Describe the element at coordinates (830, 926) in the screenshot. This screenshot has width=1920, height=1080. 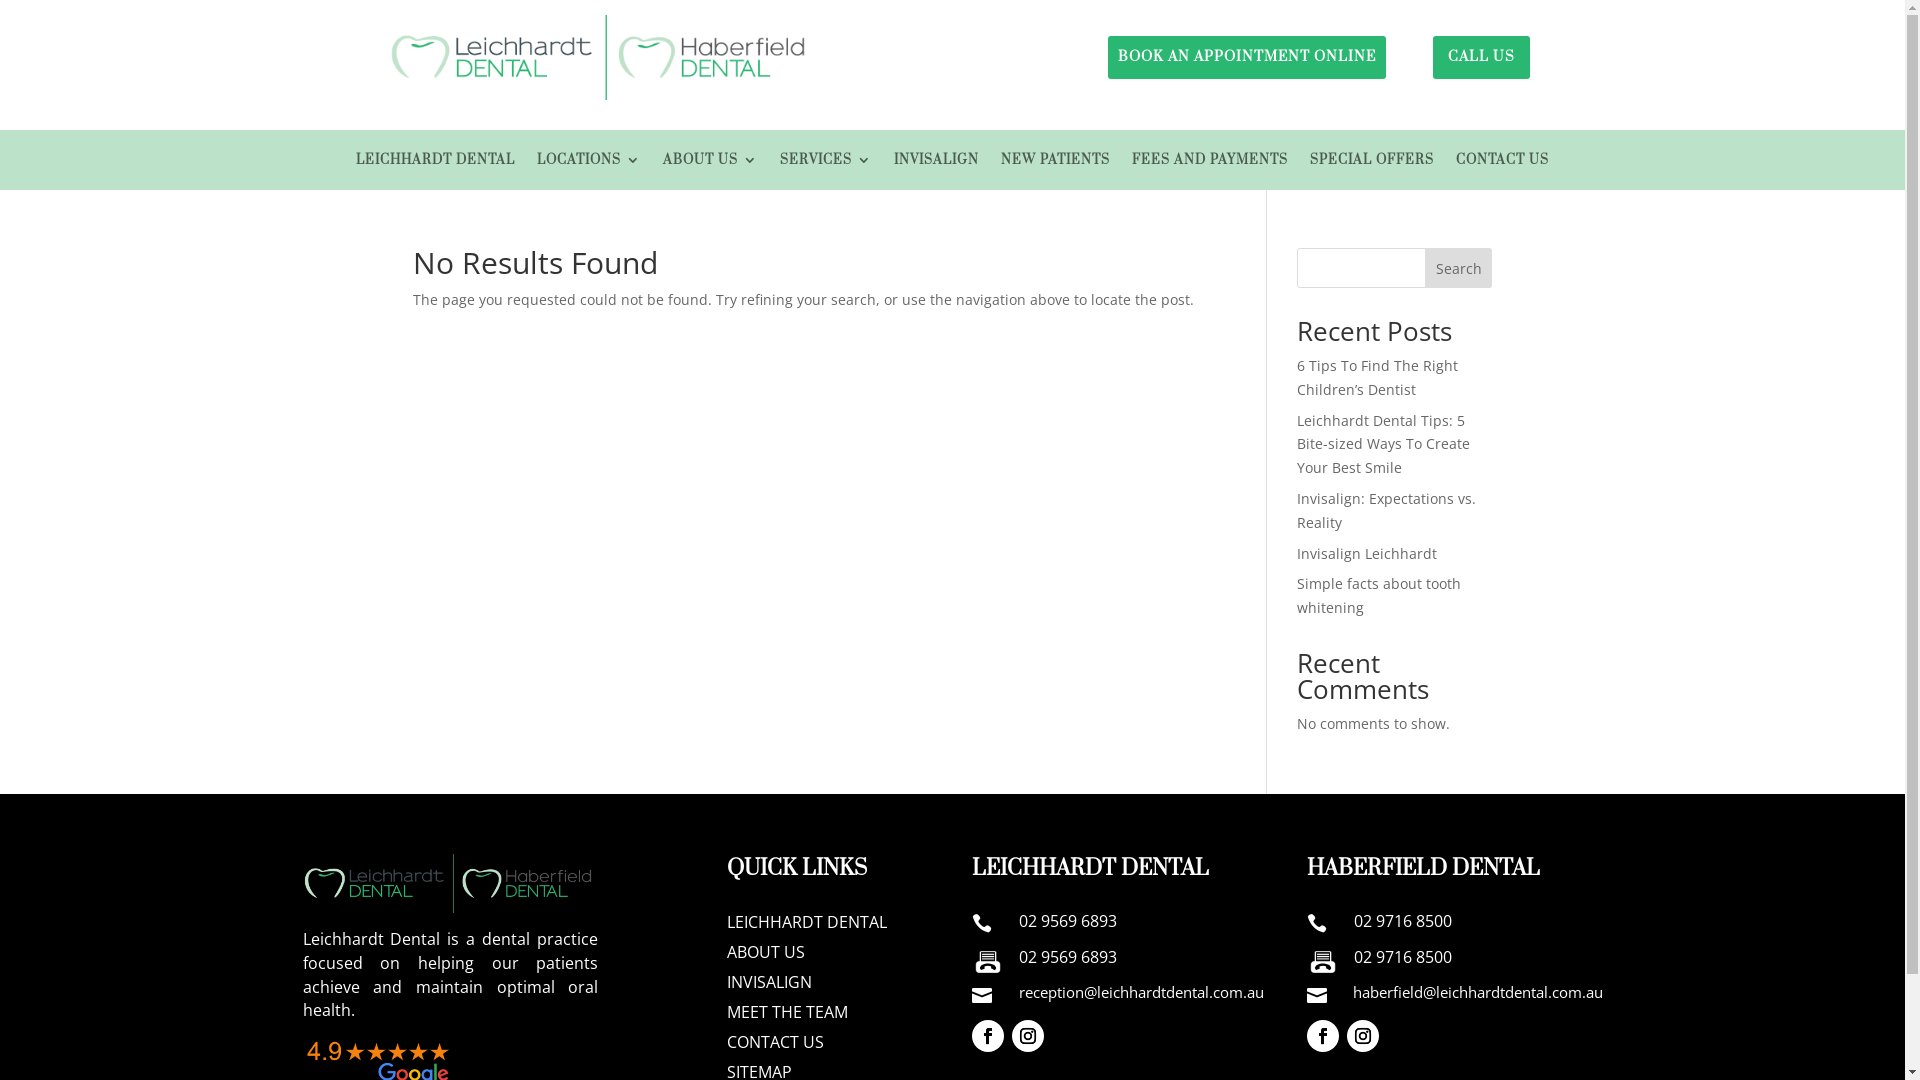
I see `LEICHHARDT DENTAL` at that location.